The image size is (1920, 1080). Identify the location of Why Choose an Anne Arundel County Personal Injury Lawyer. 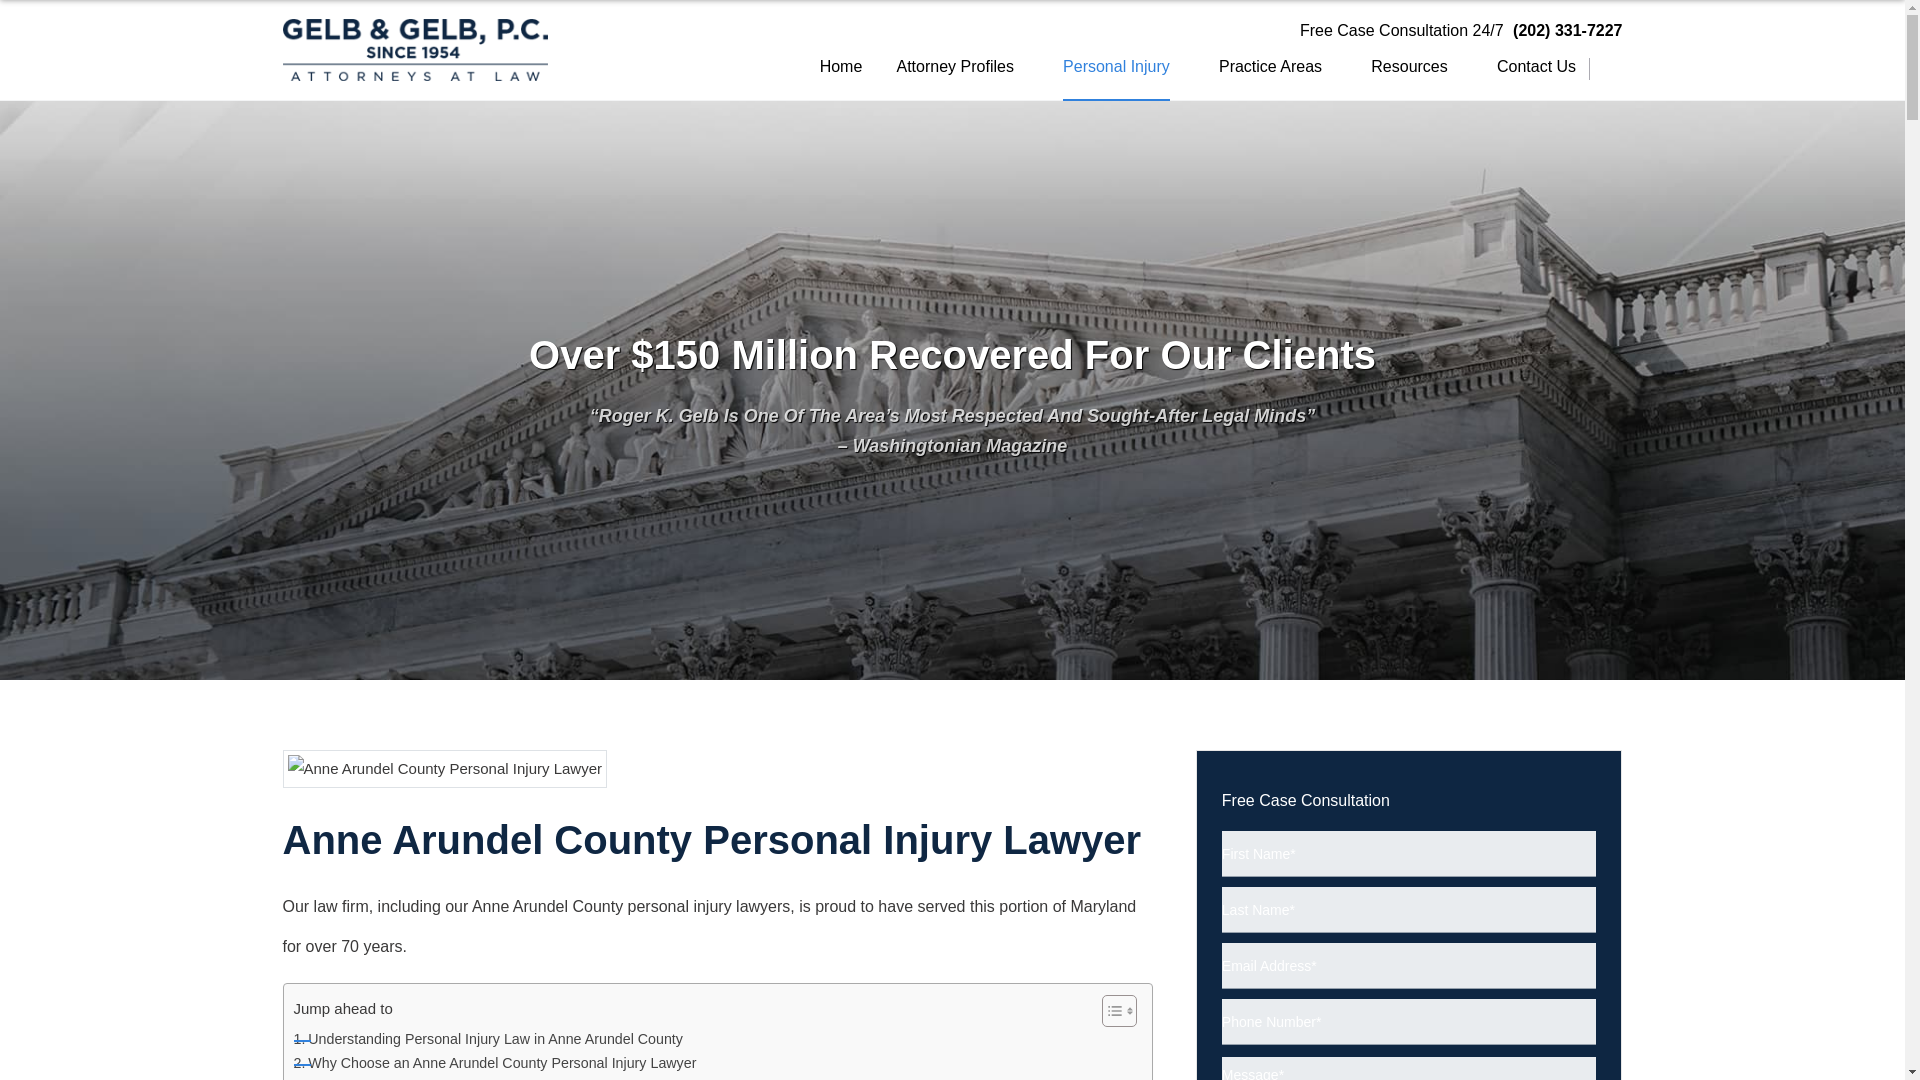
(494, 1062).